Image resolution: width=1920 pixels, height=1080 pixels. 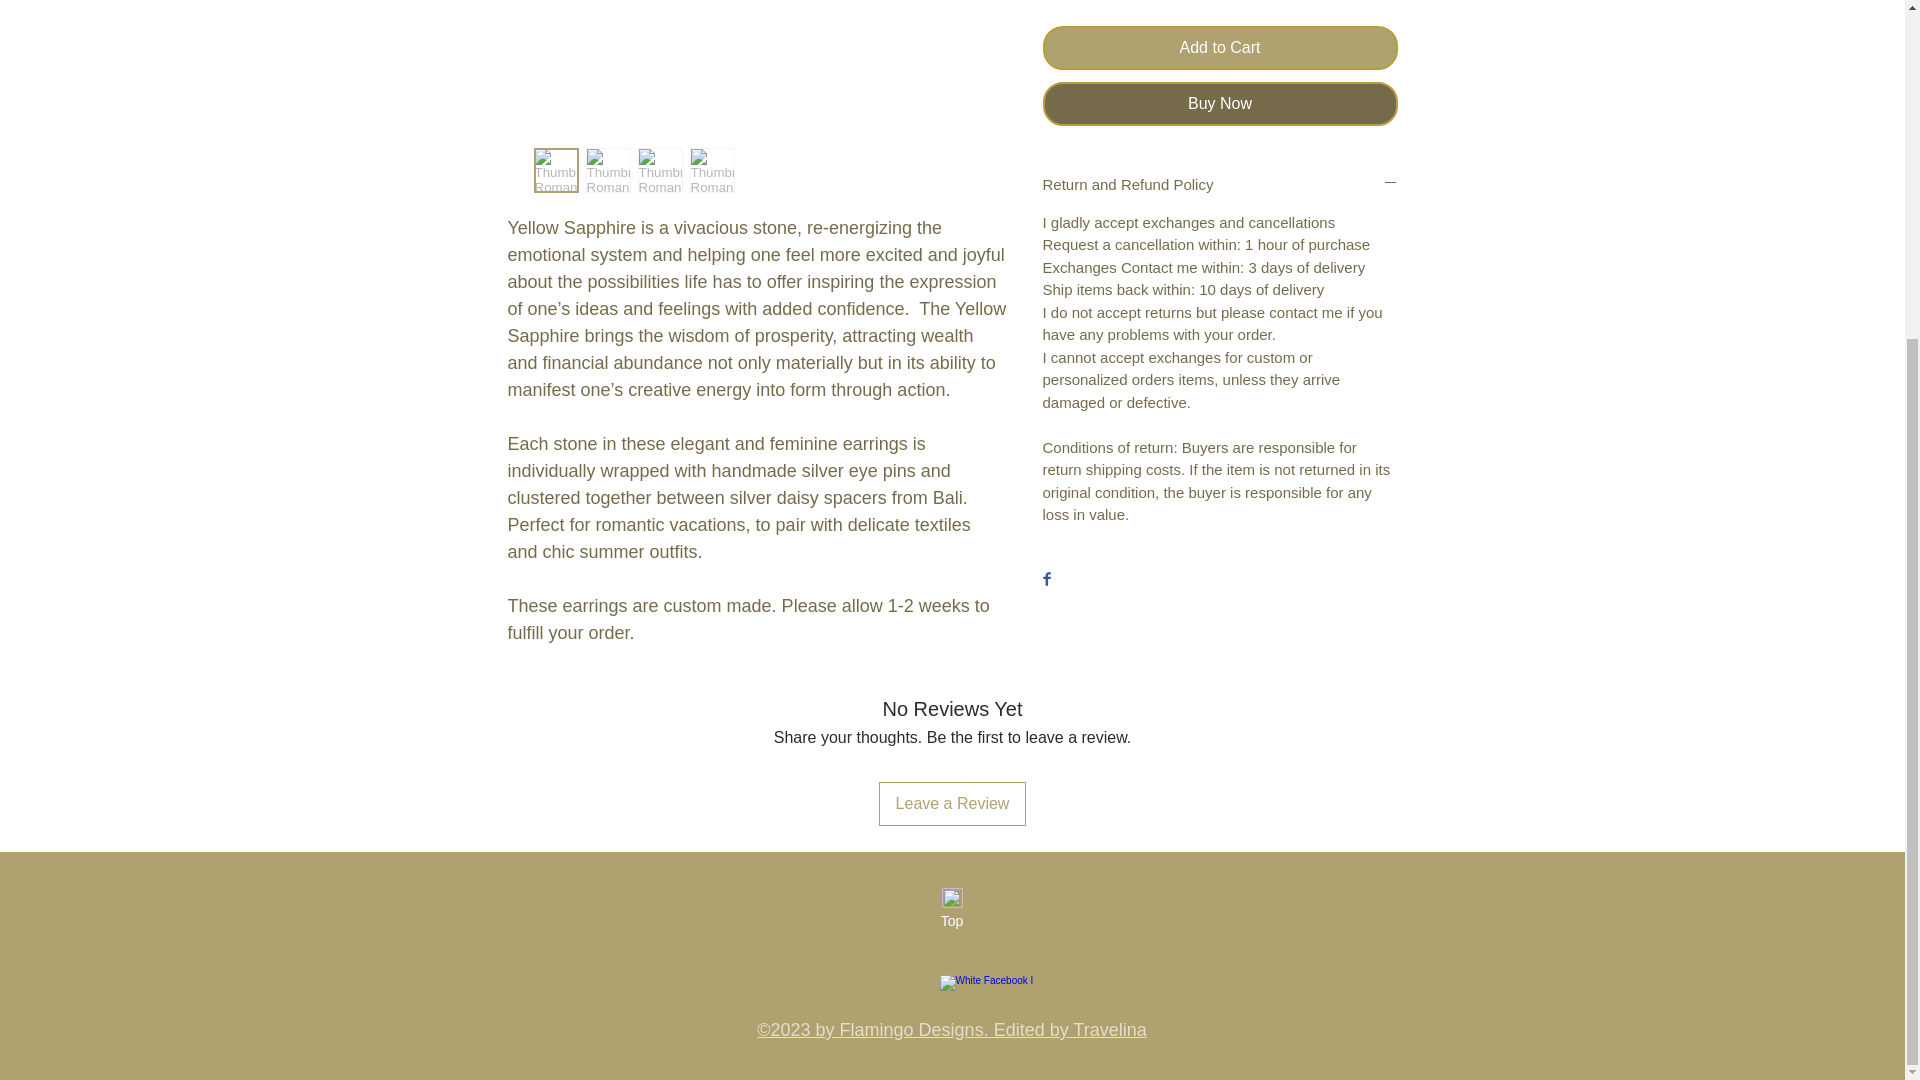 I want to click on Leave a Review, so click(x=953, y=804).